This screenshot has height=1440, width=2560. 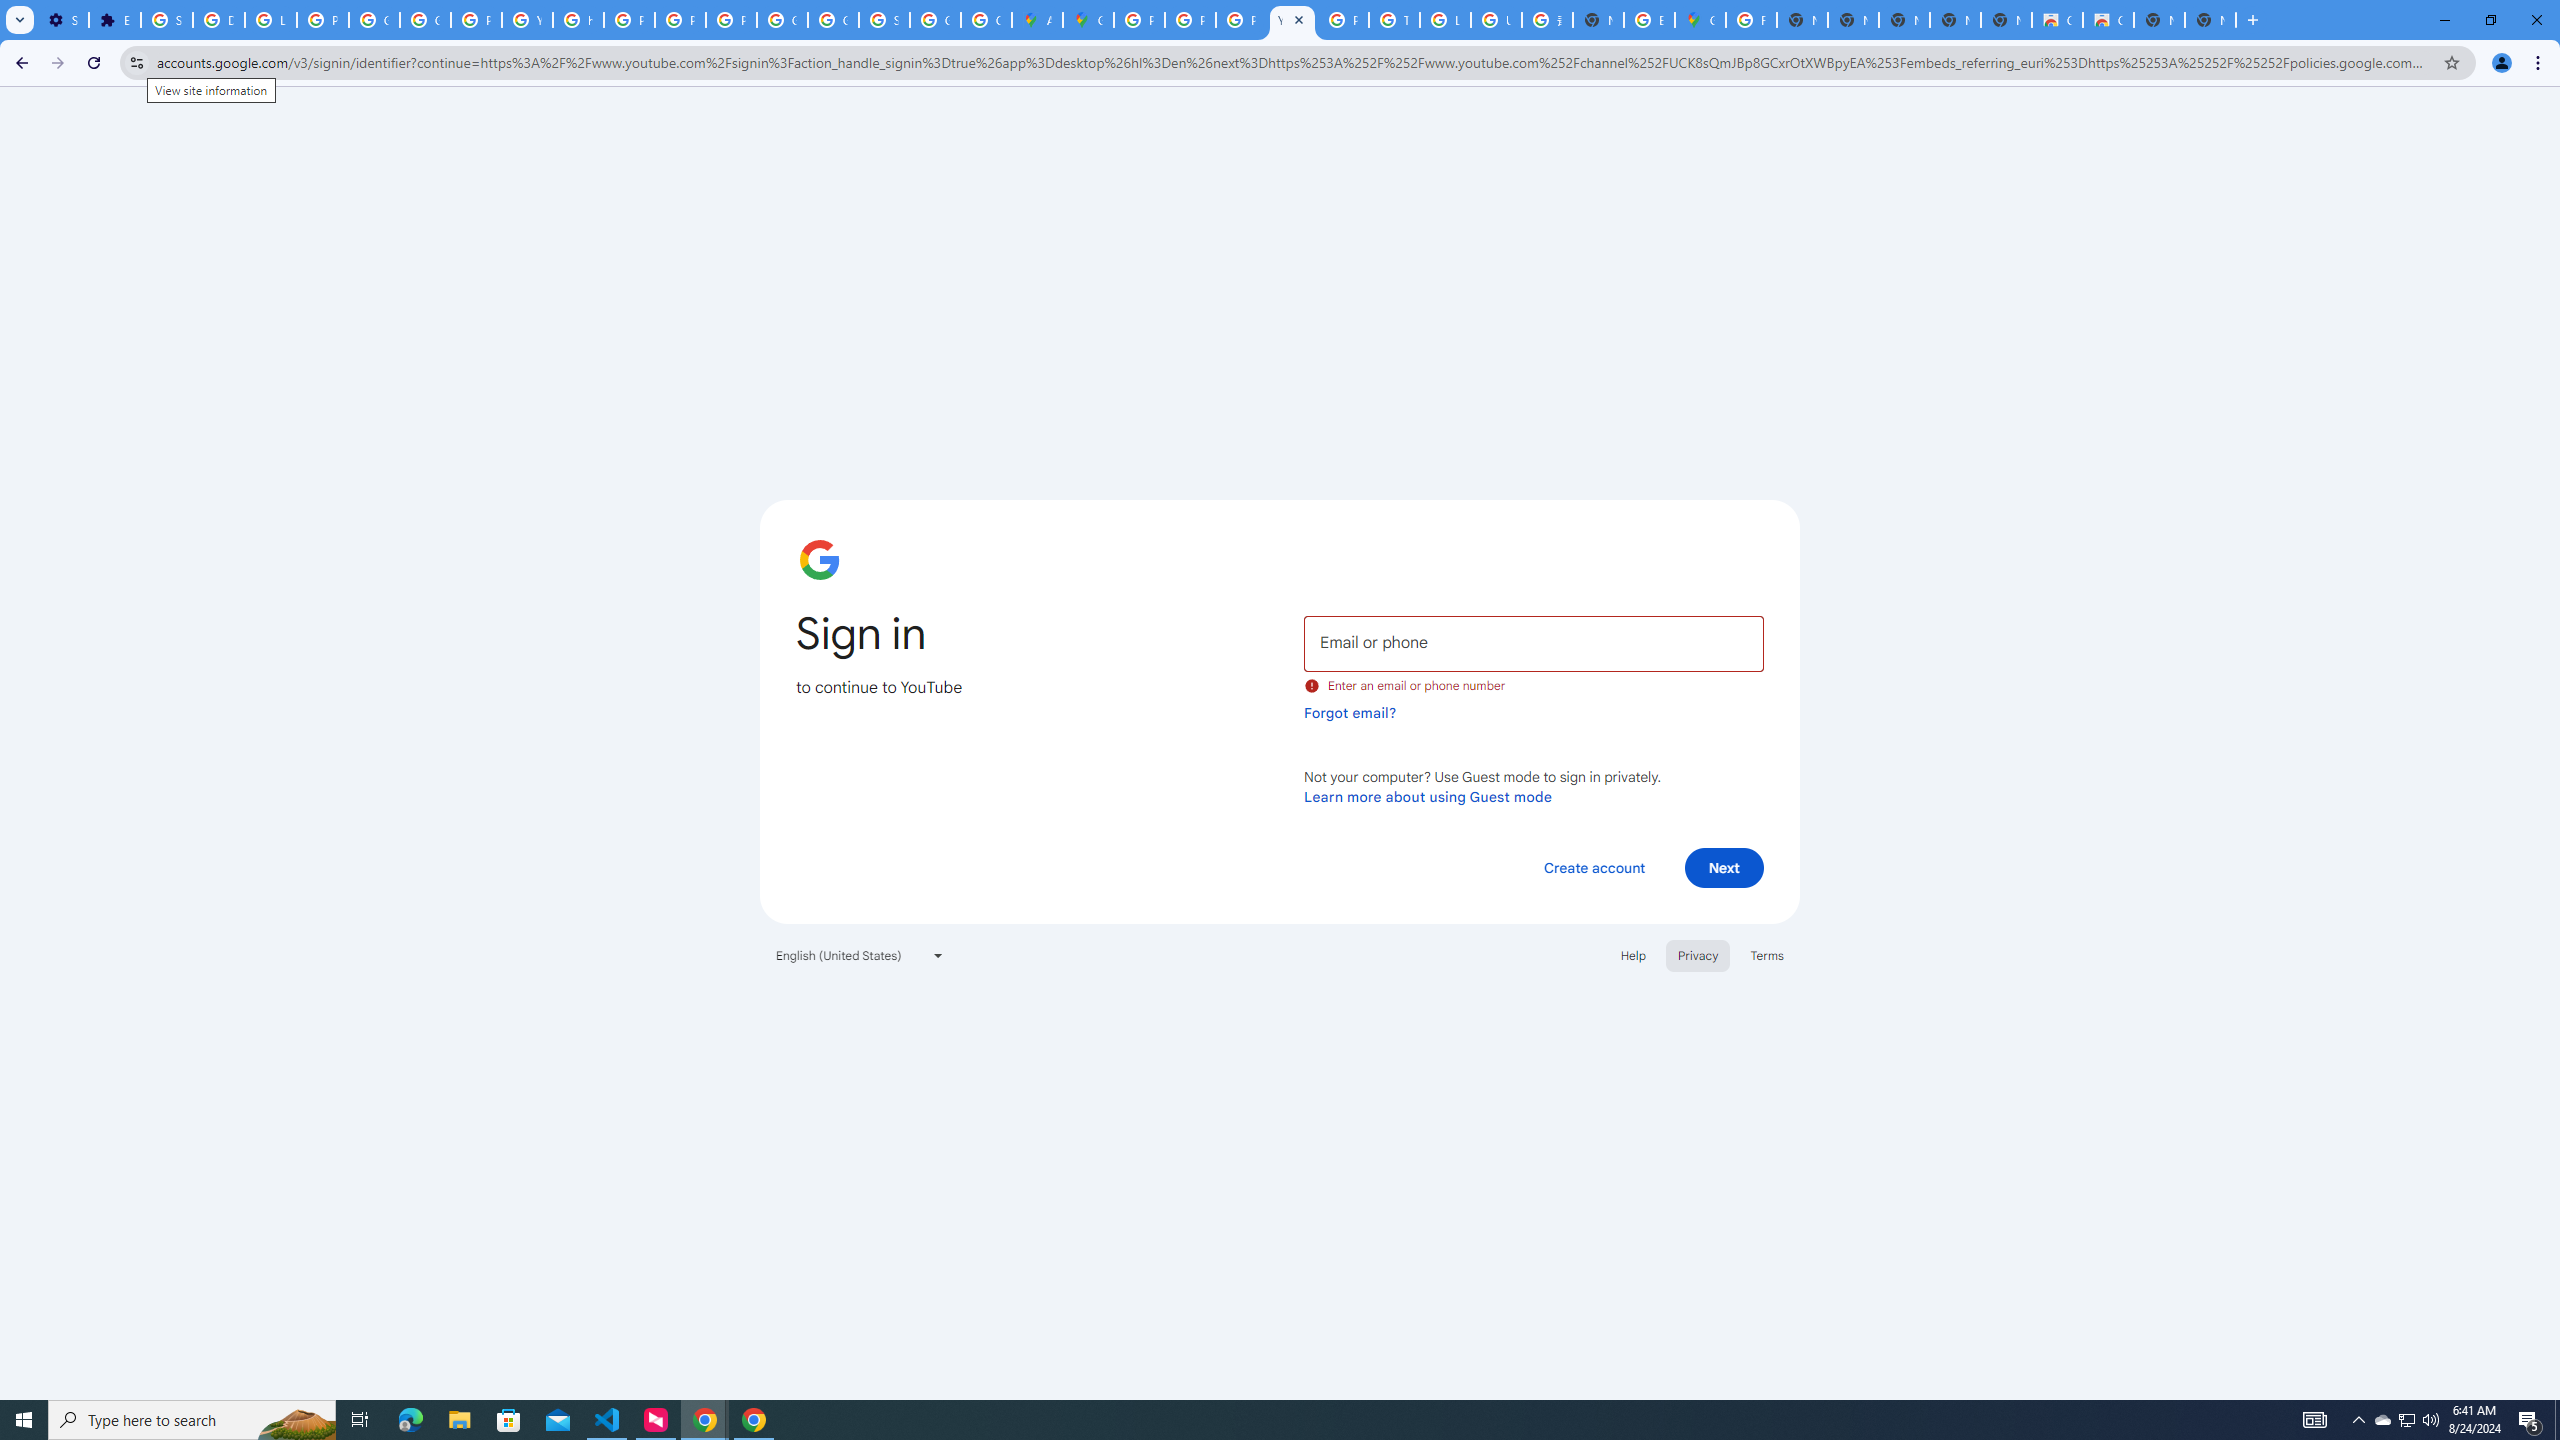 What do you see at coordinates (1240, 20) in the screenshot?
I see `Privacy Help Center - Policies Help` at bounding box center [1240, 20].